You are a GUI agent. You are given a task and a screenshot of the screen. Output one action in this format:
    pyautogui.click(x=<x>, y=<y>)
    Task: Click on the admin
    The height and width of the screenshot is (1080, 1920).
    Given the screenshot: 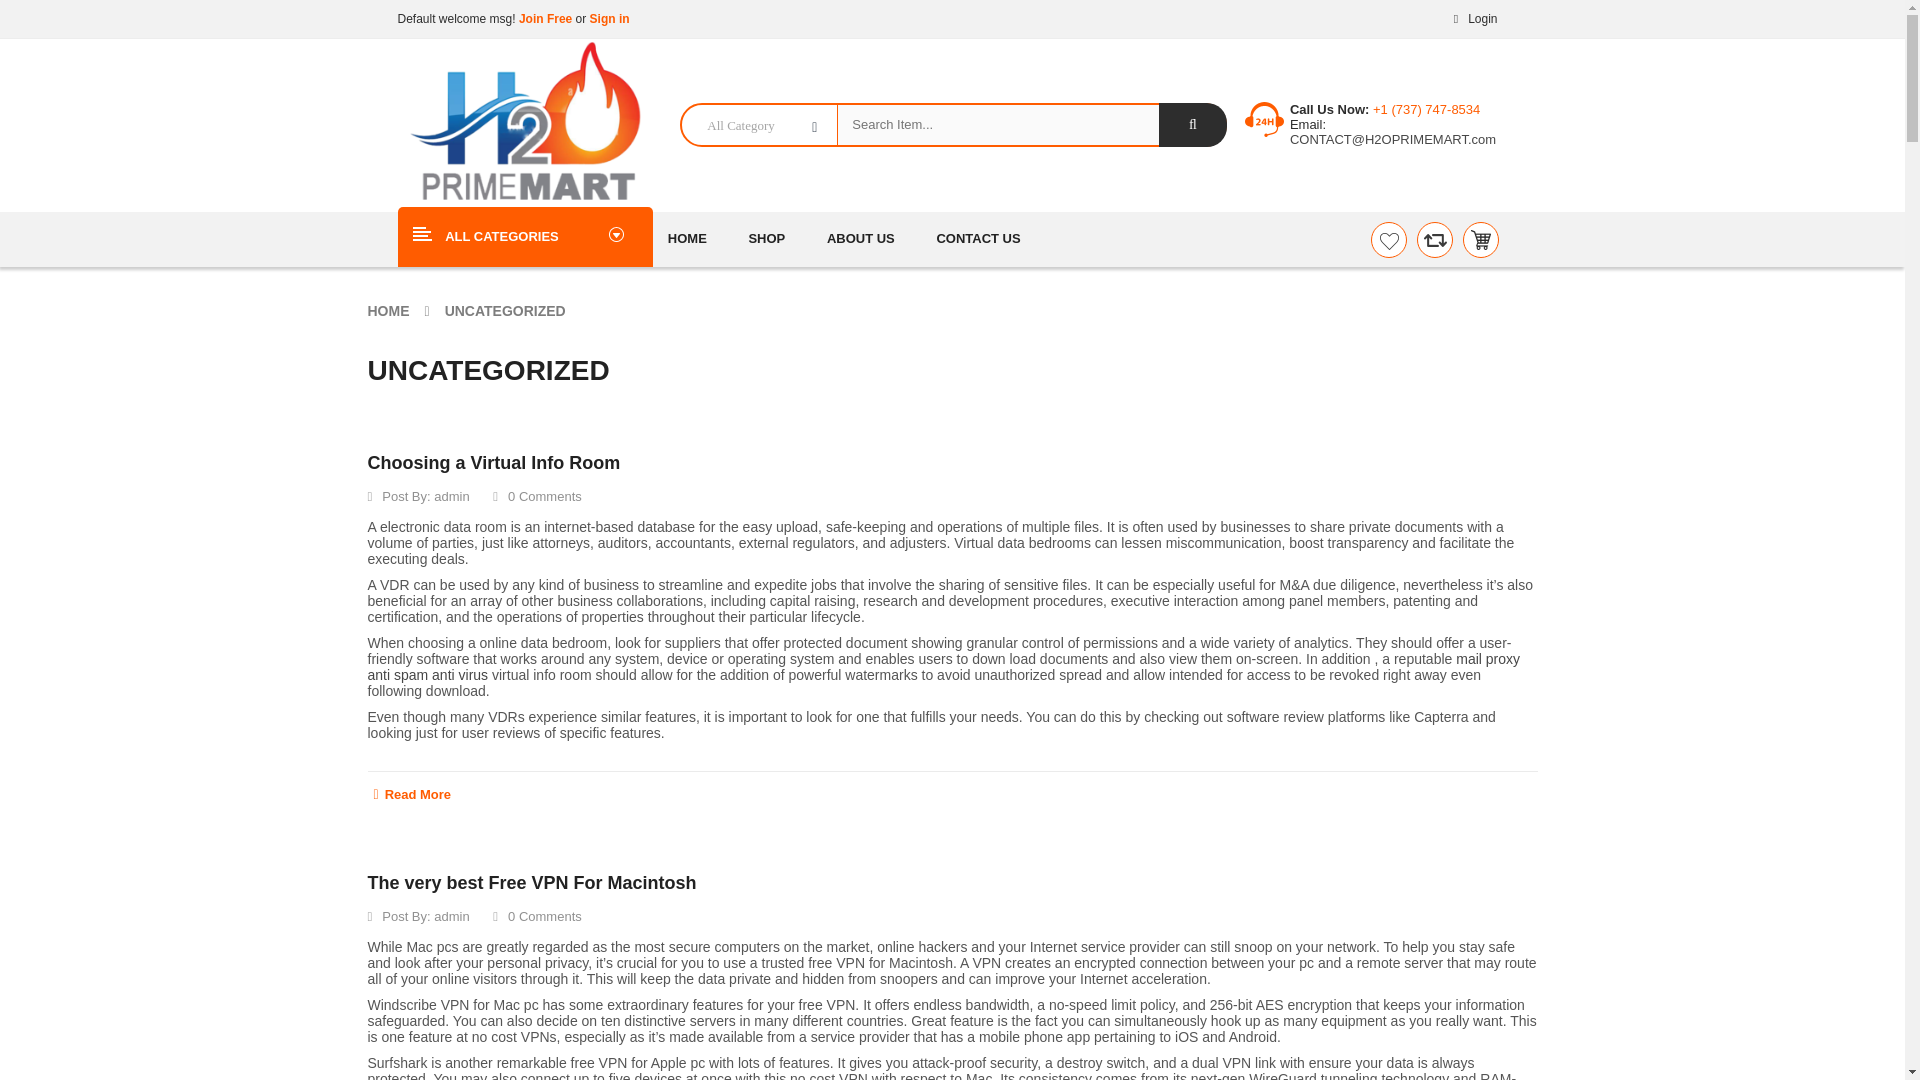 What is the action you would take?
    pyautogui.click(x=450, y=916)
    